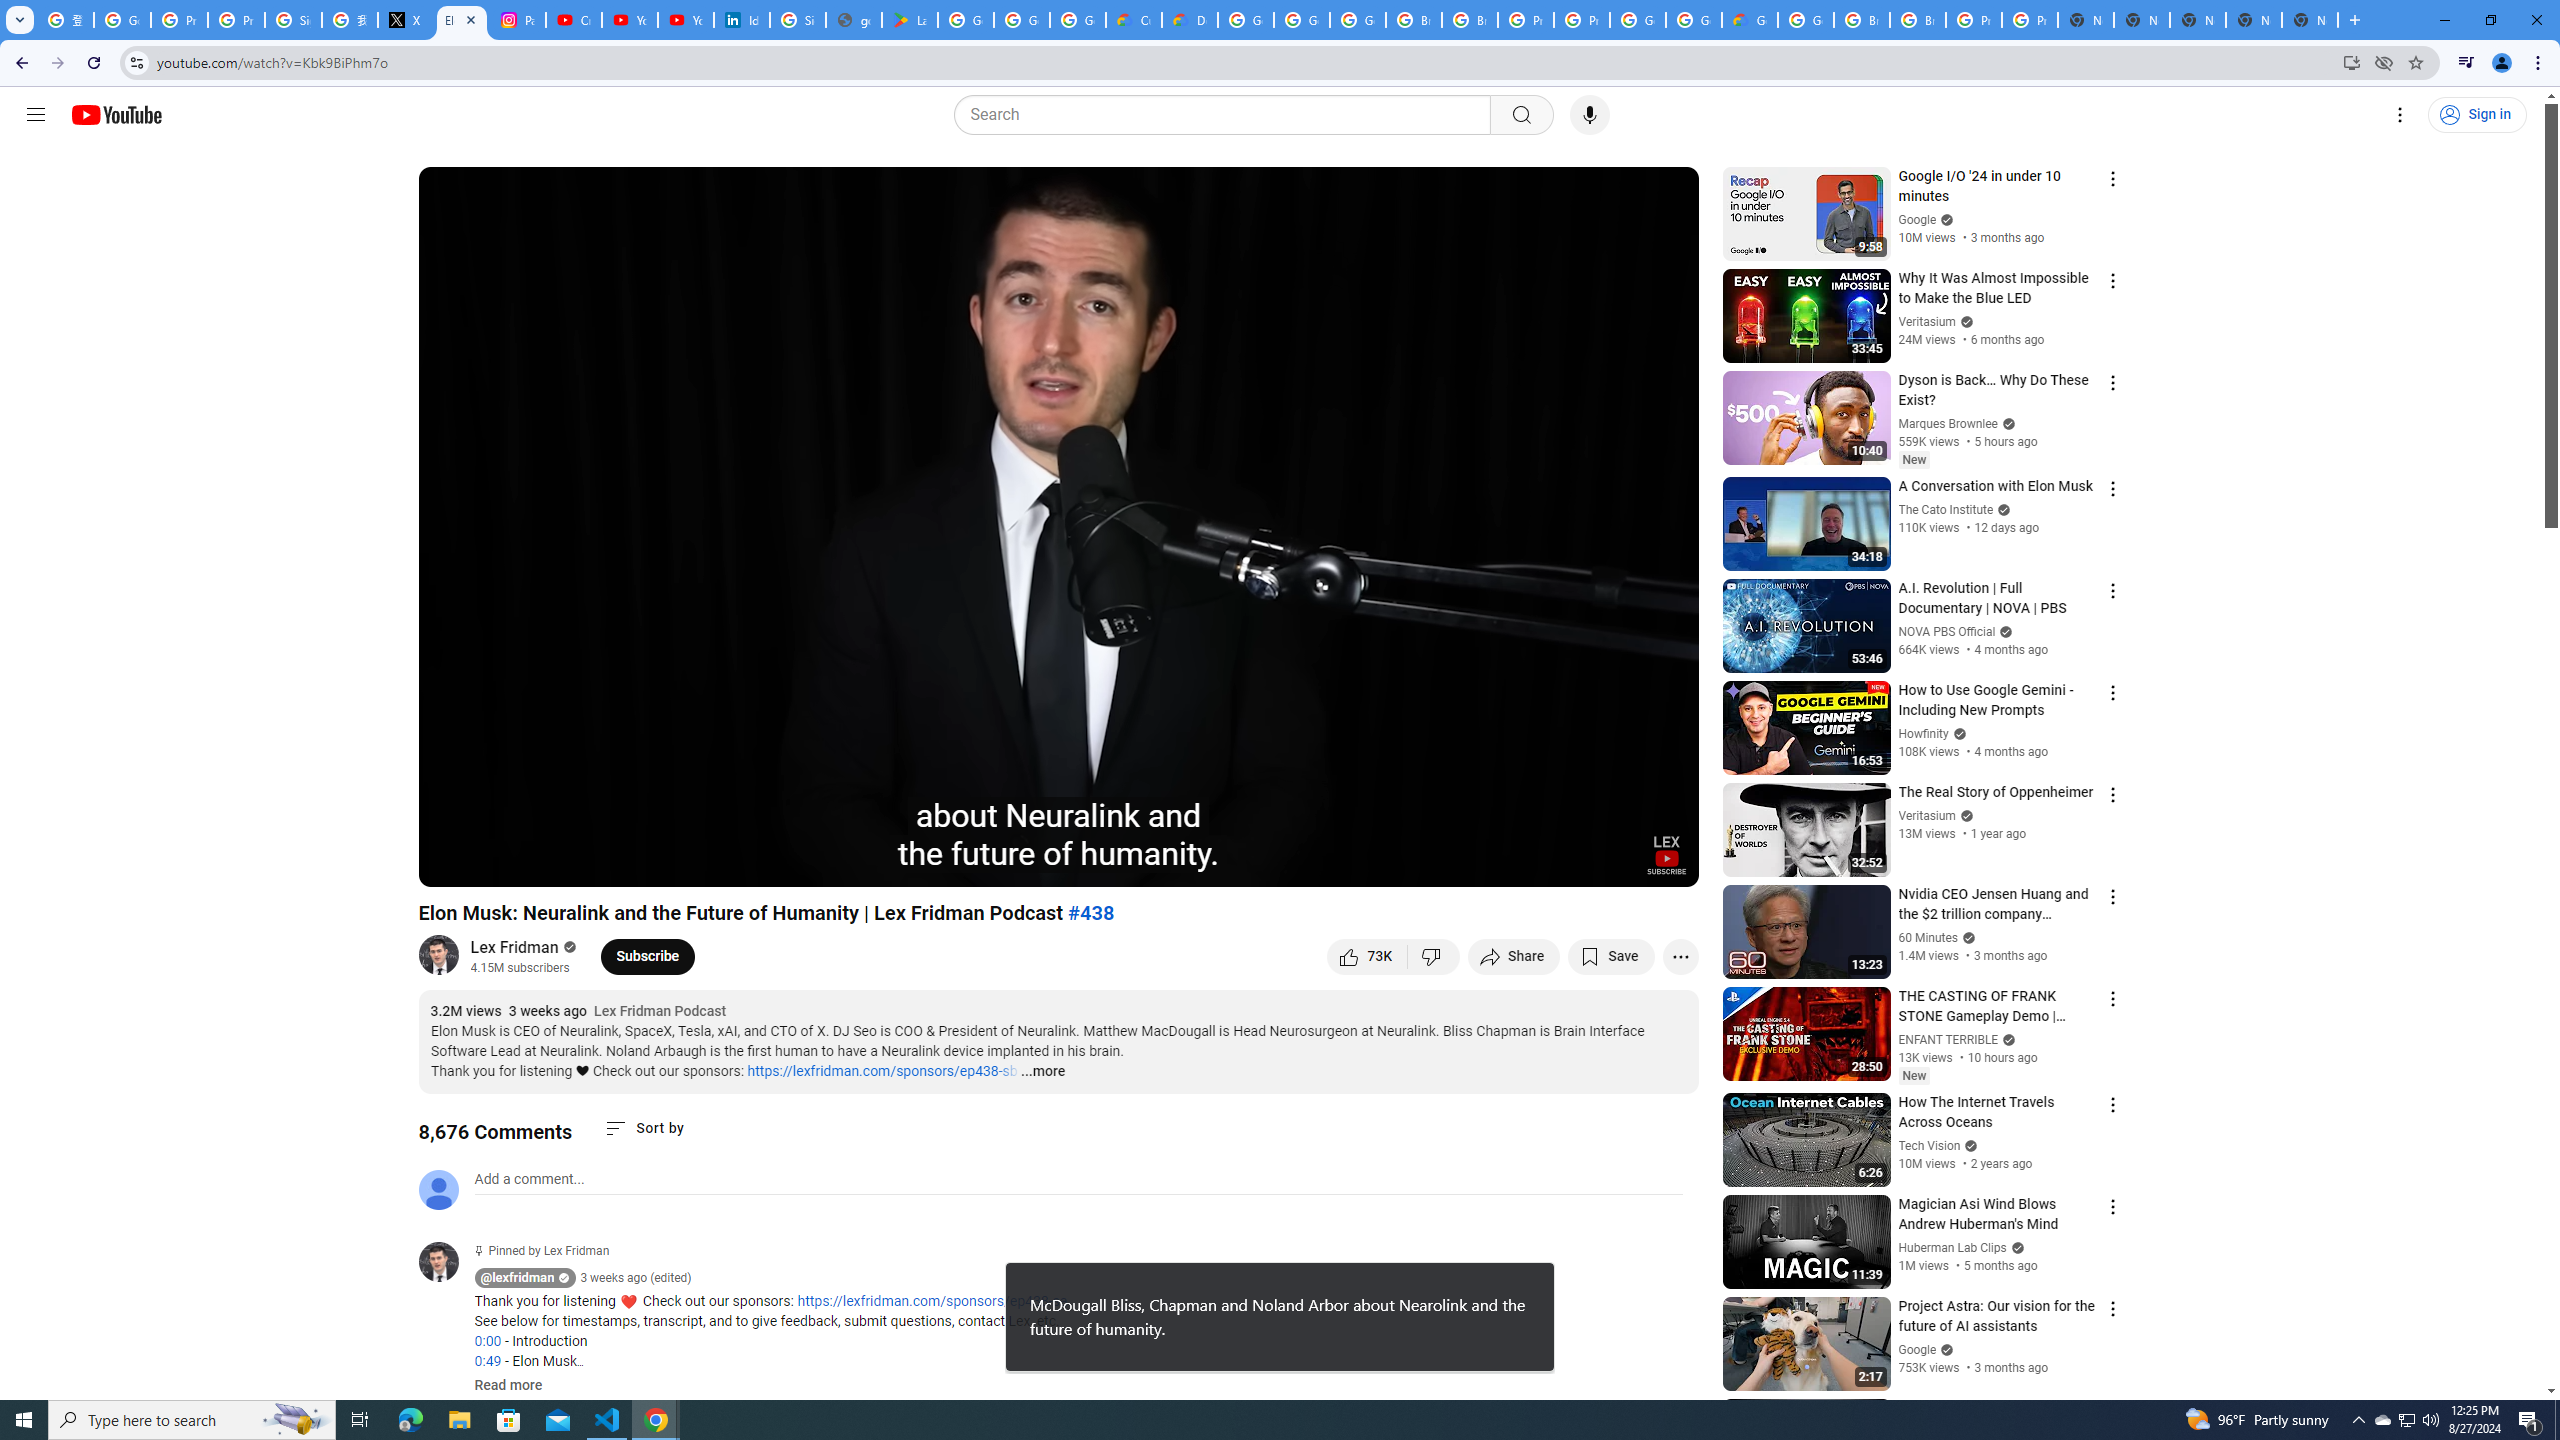 The height and width of the screenshot is (1440, 2560). Describe the element at coordinates (1610, 956) in the screenshot. I see `Save to playlist` at that location.